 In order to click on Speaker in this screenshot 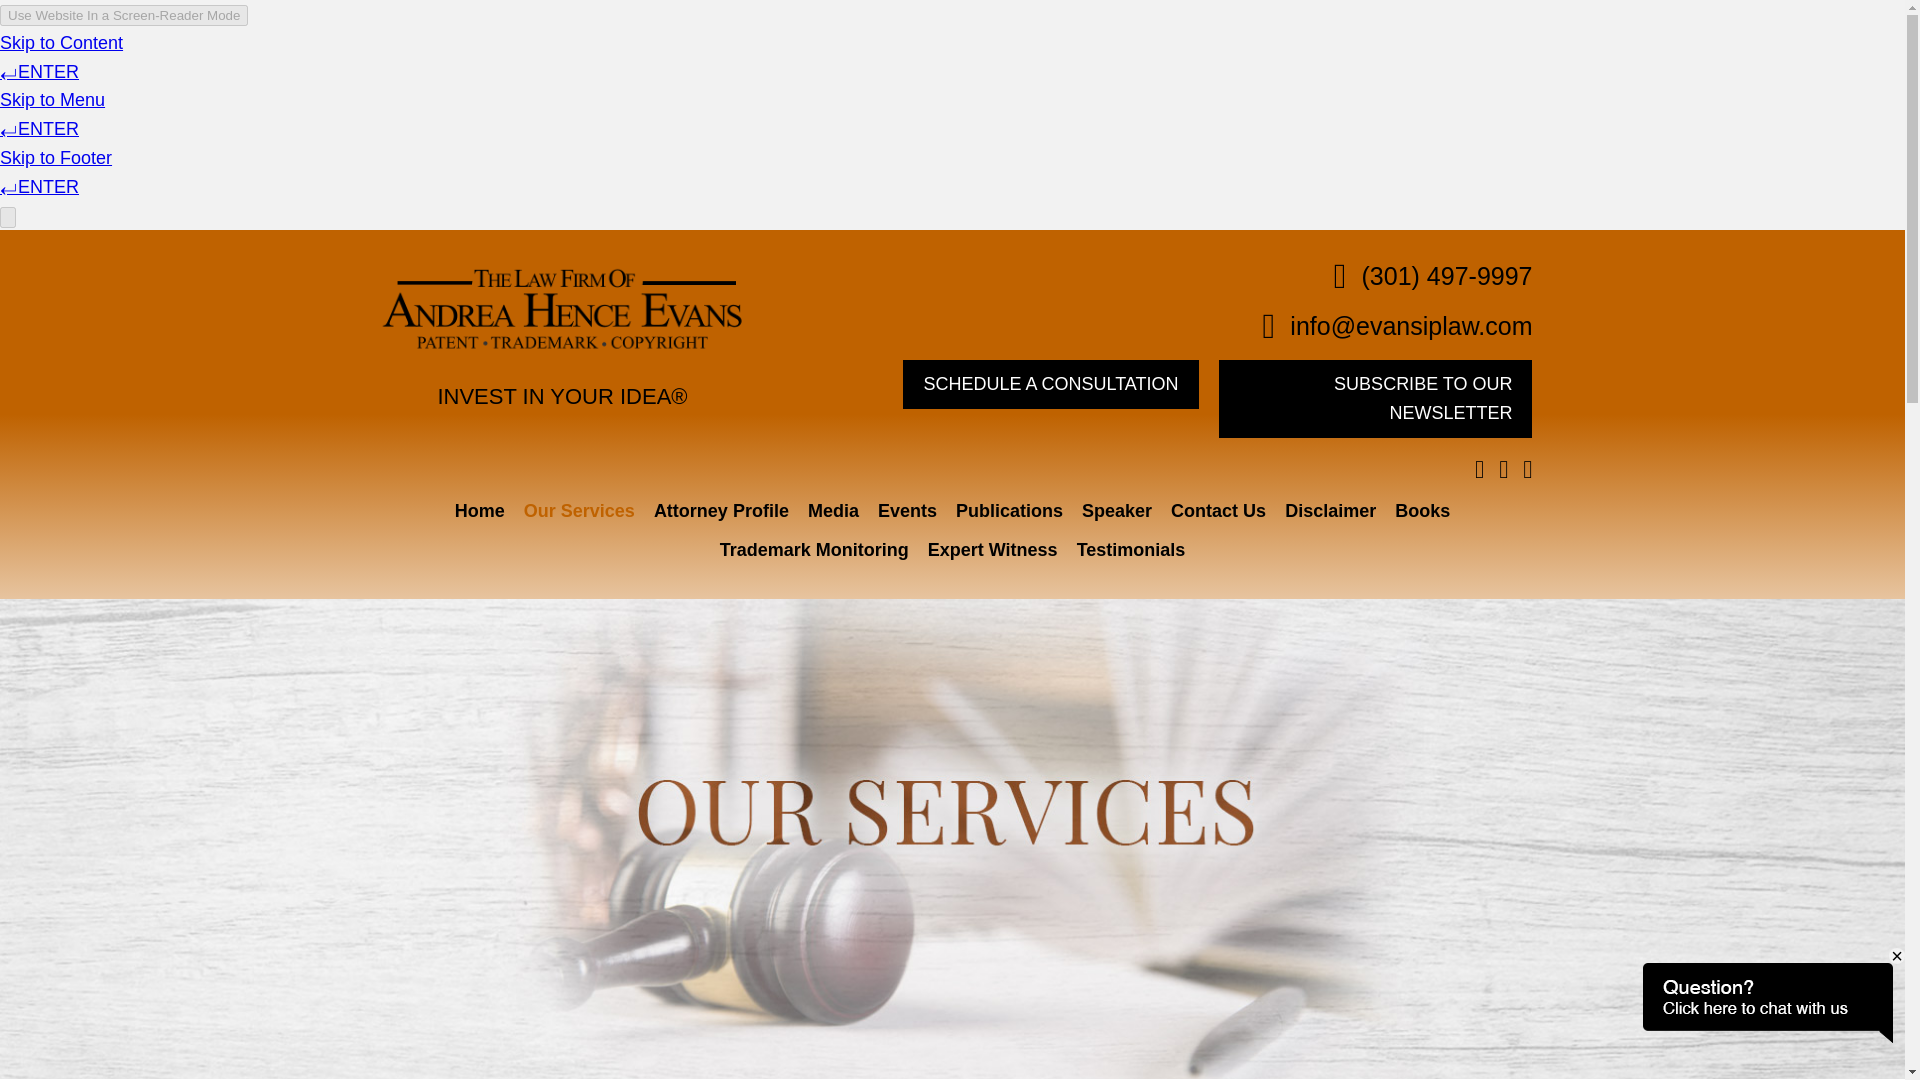, I will do `click(1117, 512)`.